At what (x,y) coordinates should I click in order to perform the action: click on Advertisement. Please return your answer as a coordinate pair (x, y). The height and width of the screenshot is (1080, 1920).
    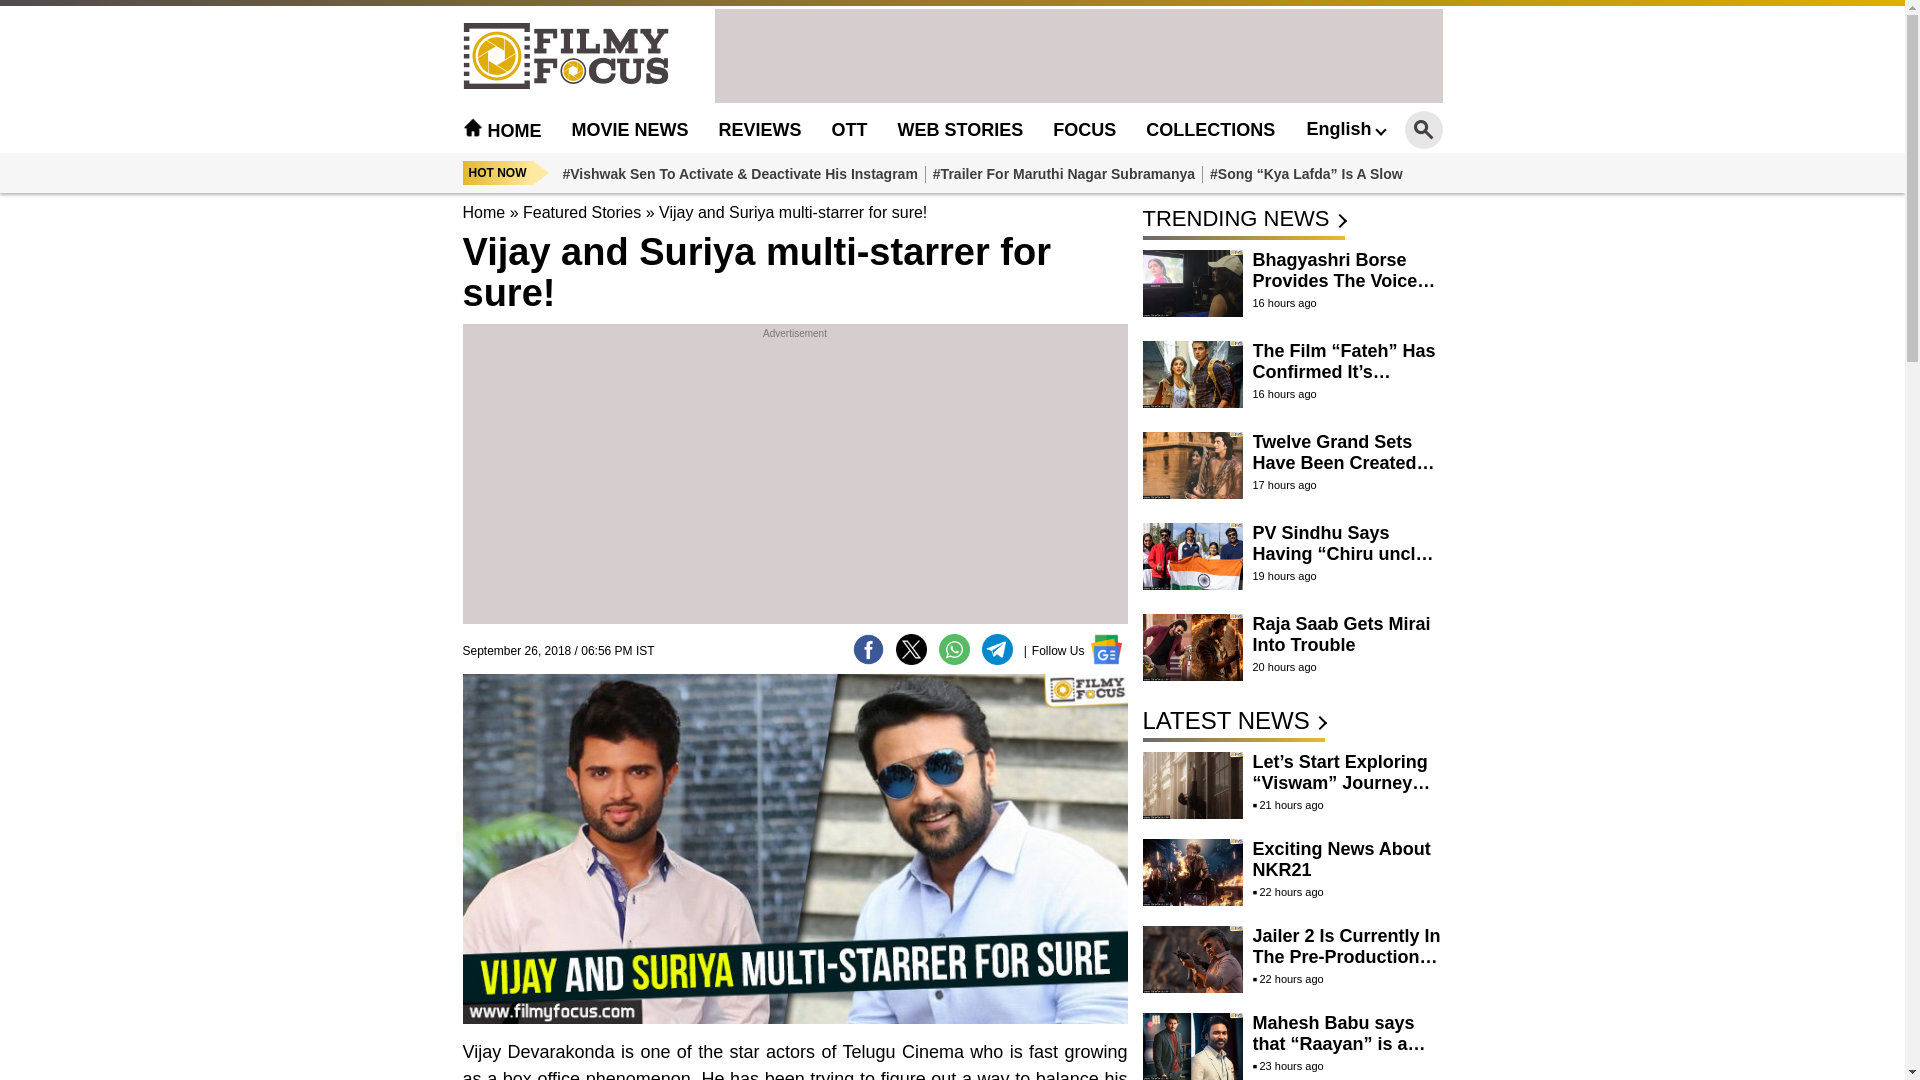
    Looking at the image, I should click on (1078, 54).